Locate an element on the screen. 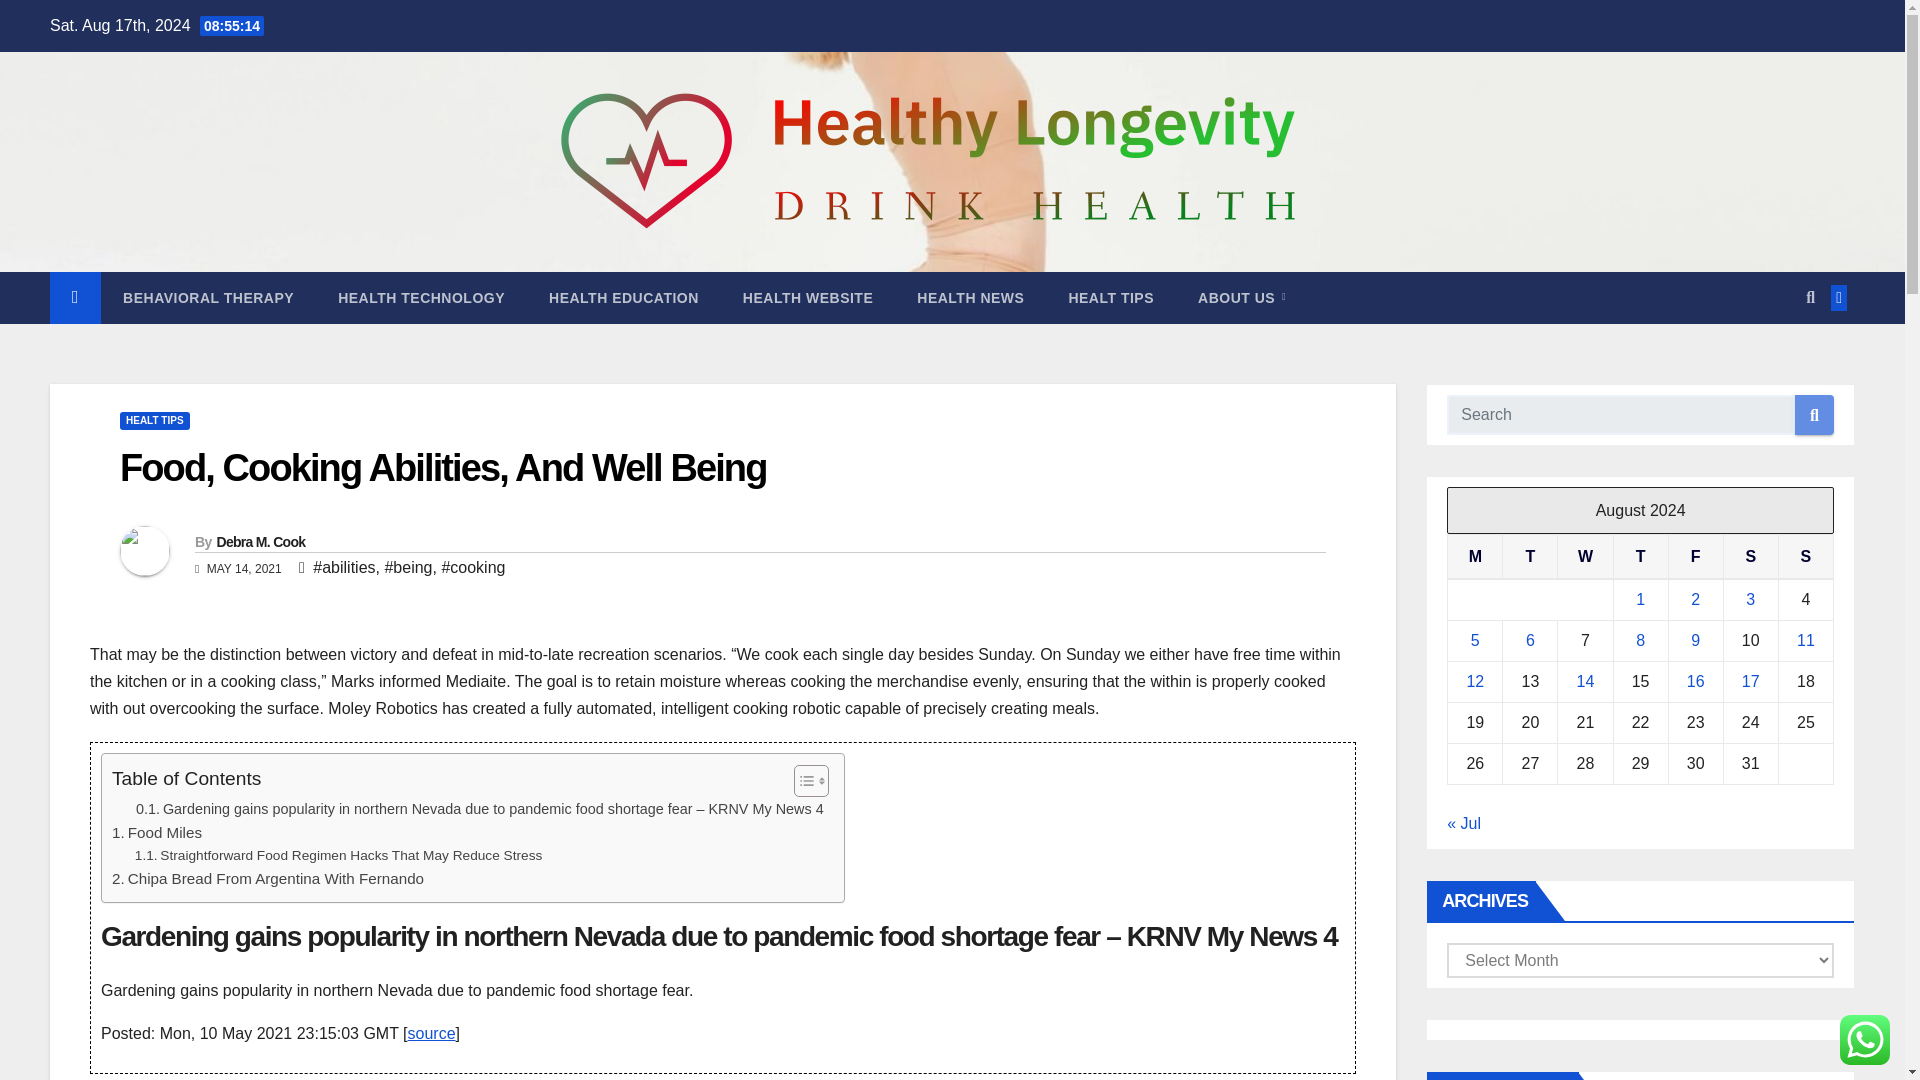  Food Miles is located at coordinates (156, 832).